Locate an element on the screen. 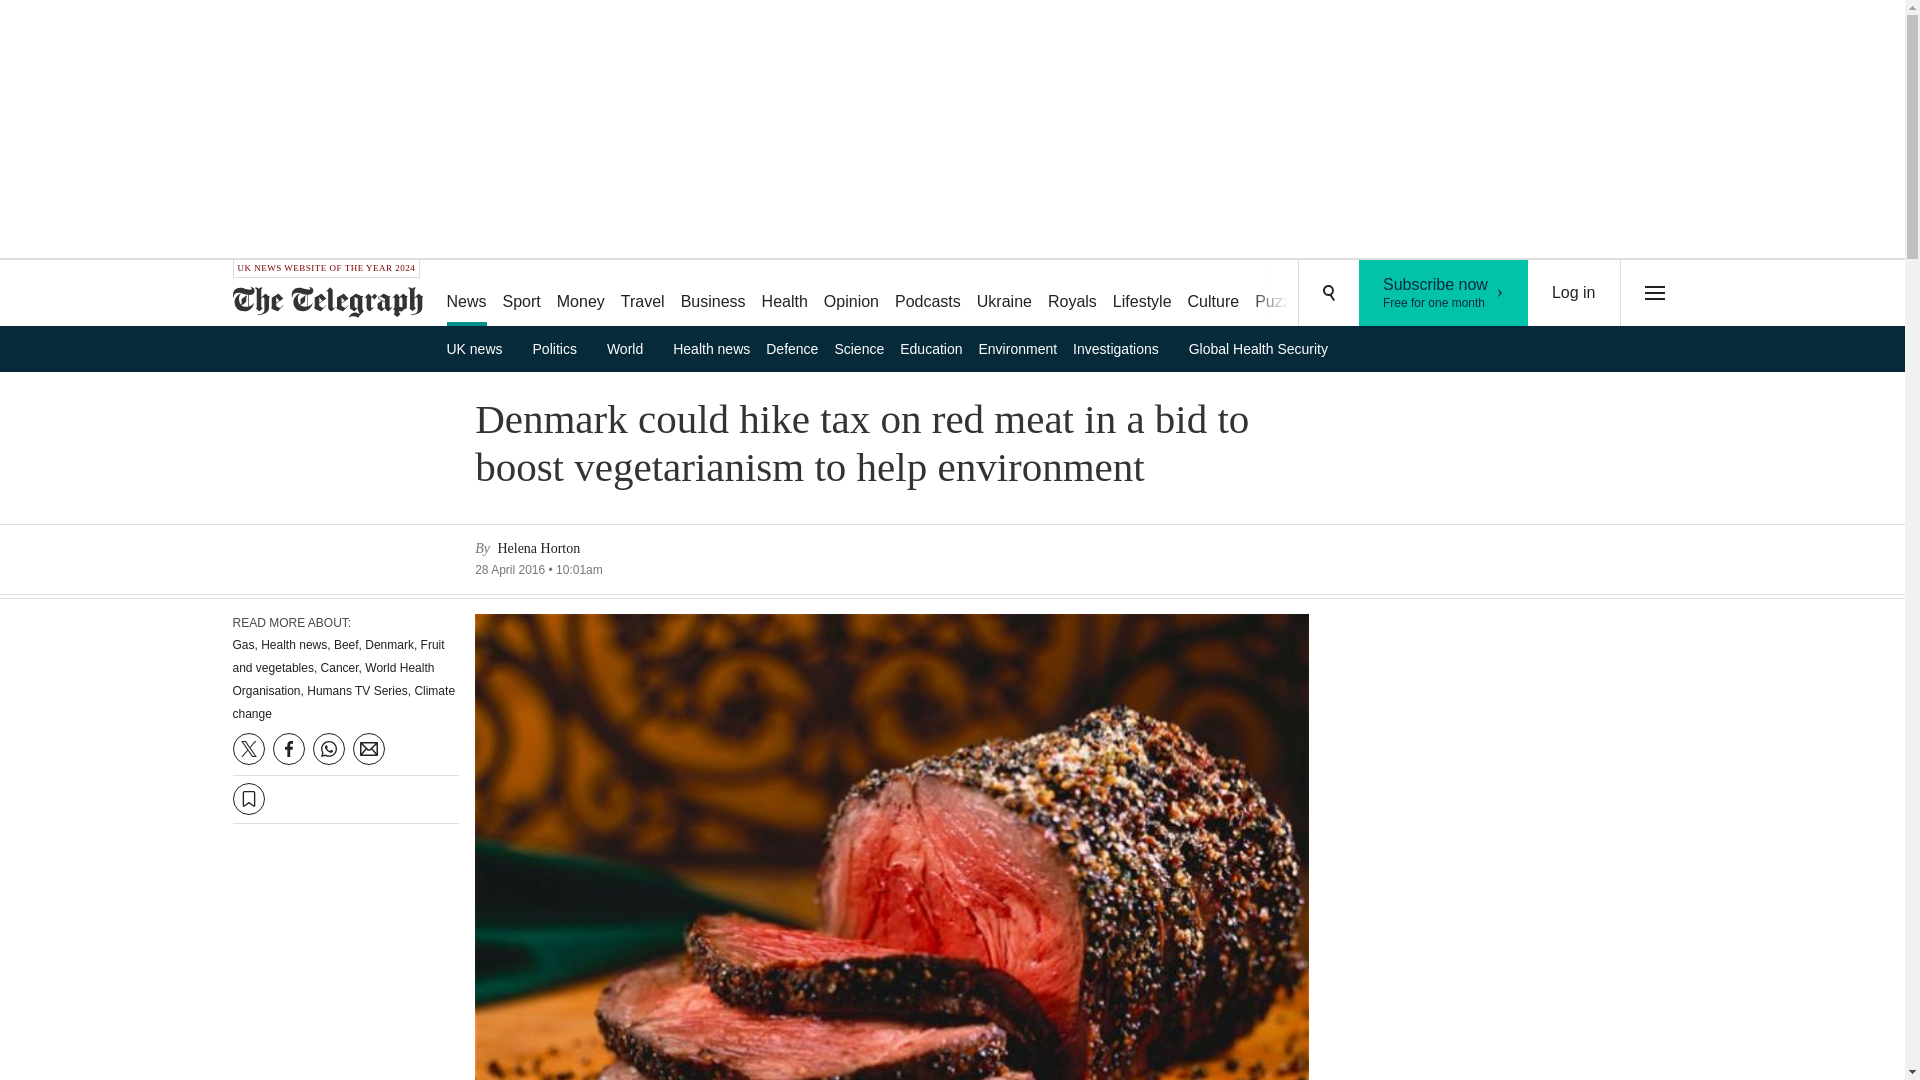 The width and height of the screenshot is (1920, 1080). Ukraine is located at coordinates (785, 294).